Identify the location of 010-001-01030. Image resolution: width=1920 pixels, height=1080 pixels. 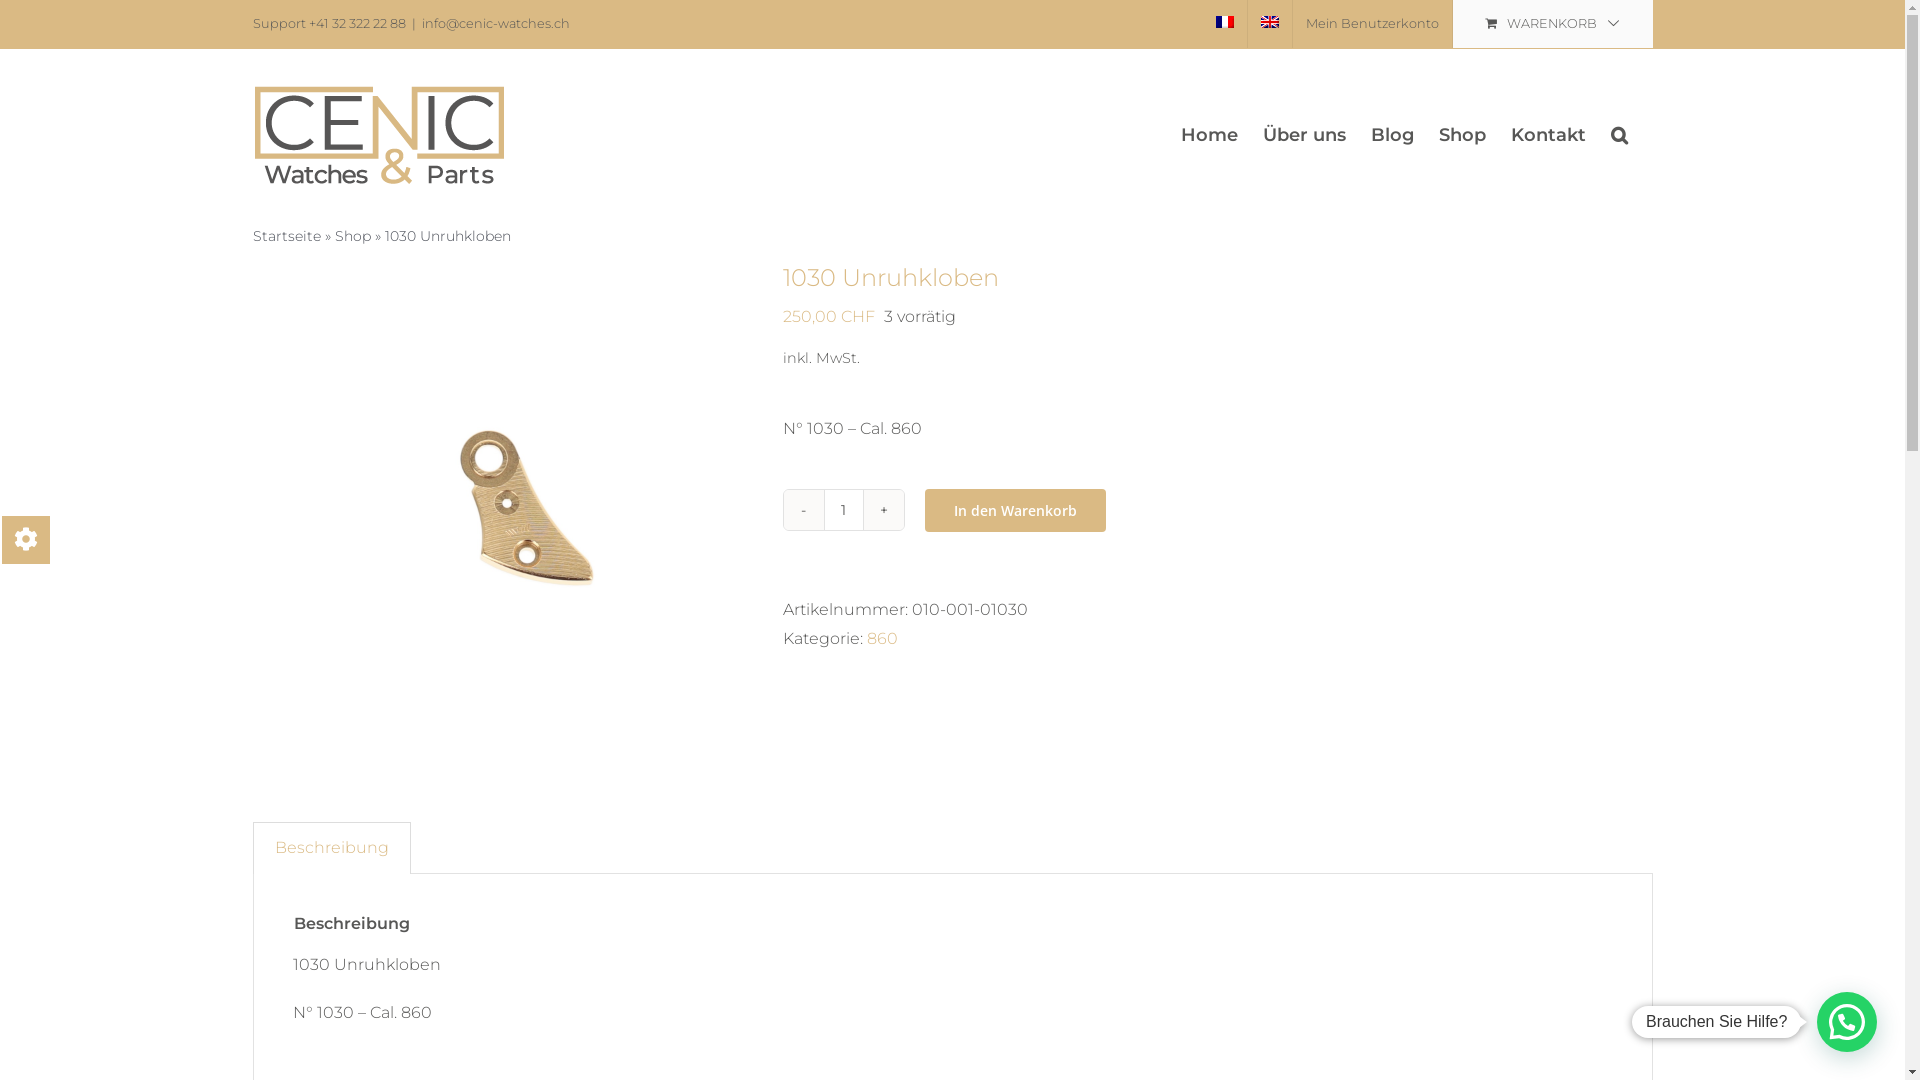
(502, 512).